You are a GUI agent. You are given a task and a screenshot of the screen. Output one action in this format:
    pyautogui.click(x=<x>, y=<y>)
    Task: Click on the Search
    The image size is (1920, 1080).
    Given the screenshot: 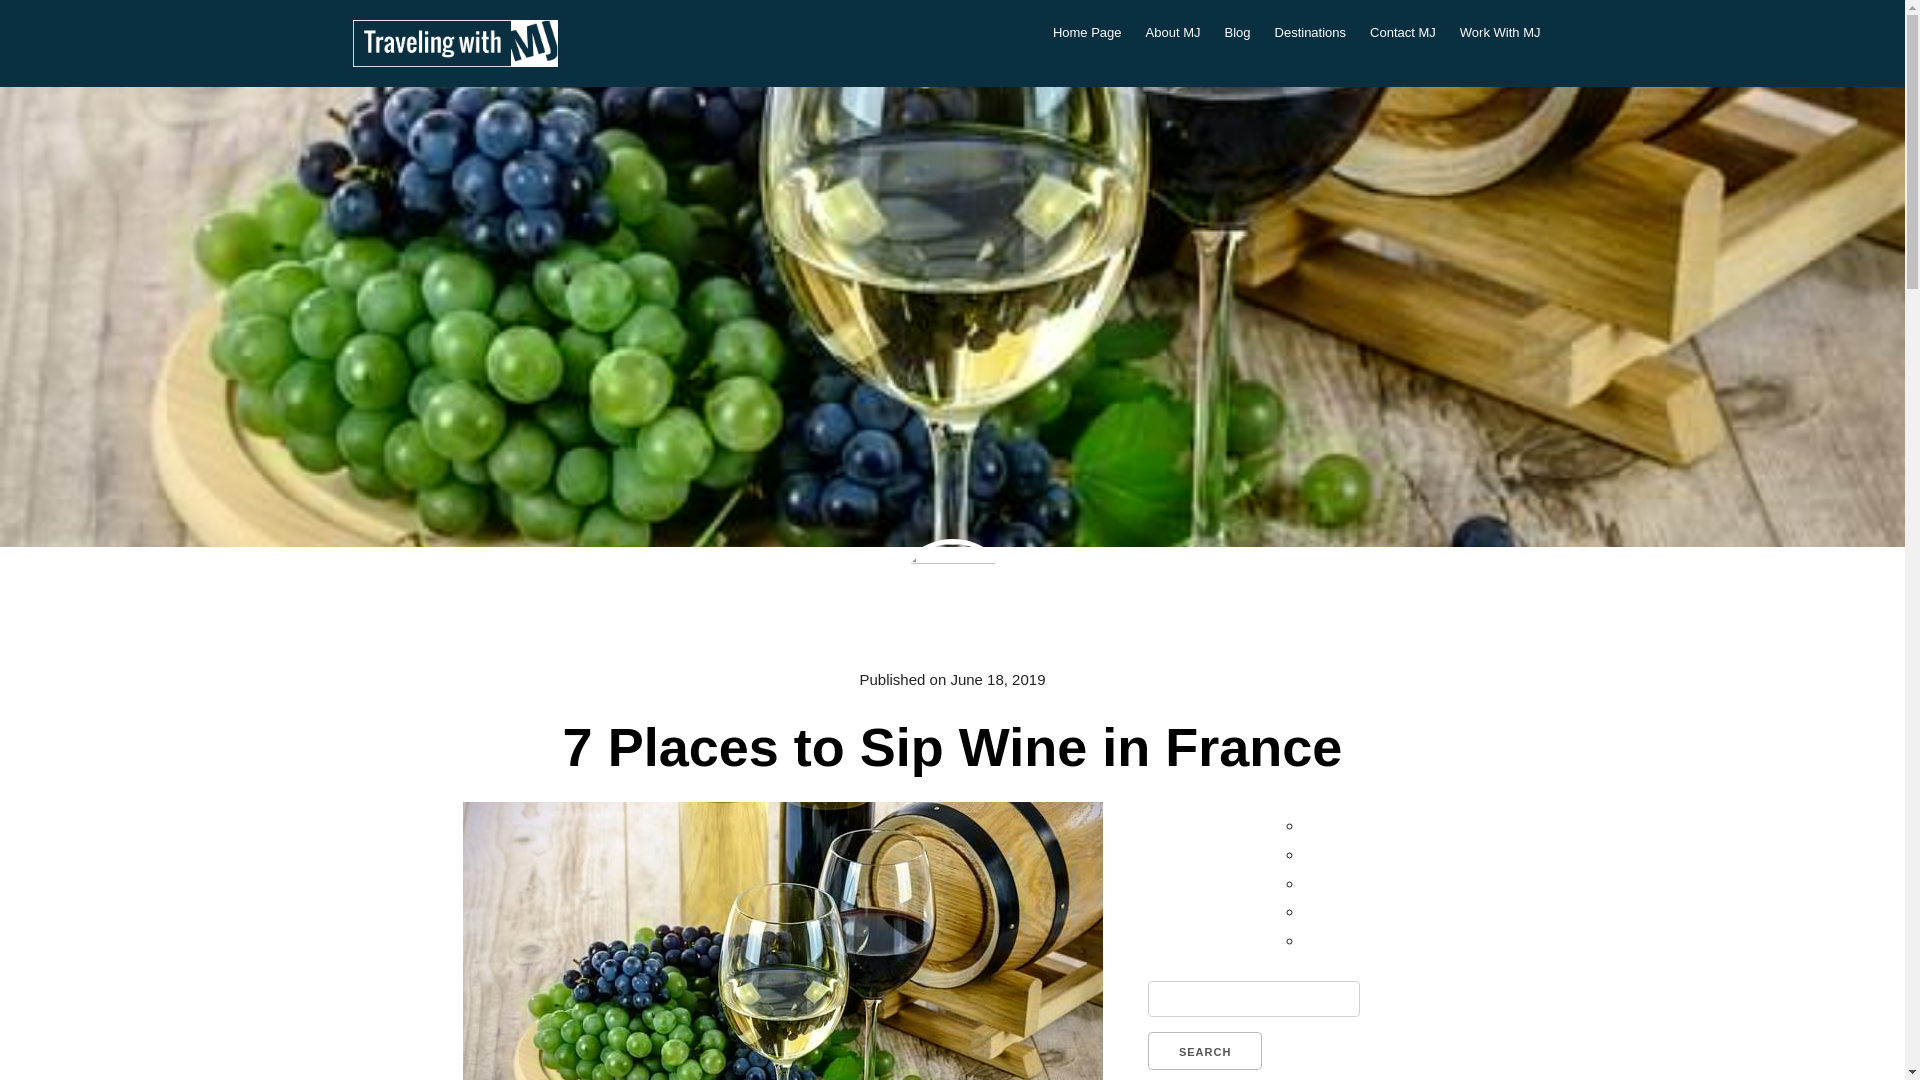 What is the action you would take?
    pyautogui.click(x=1204, y=1051)
    